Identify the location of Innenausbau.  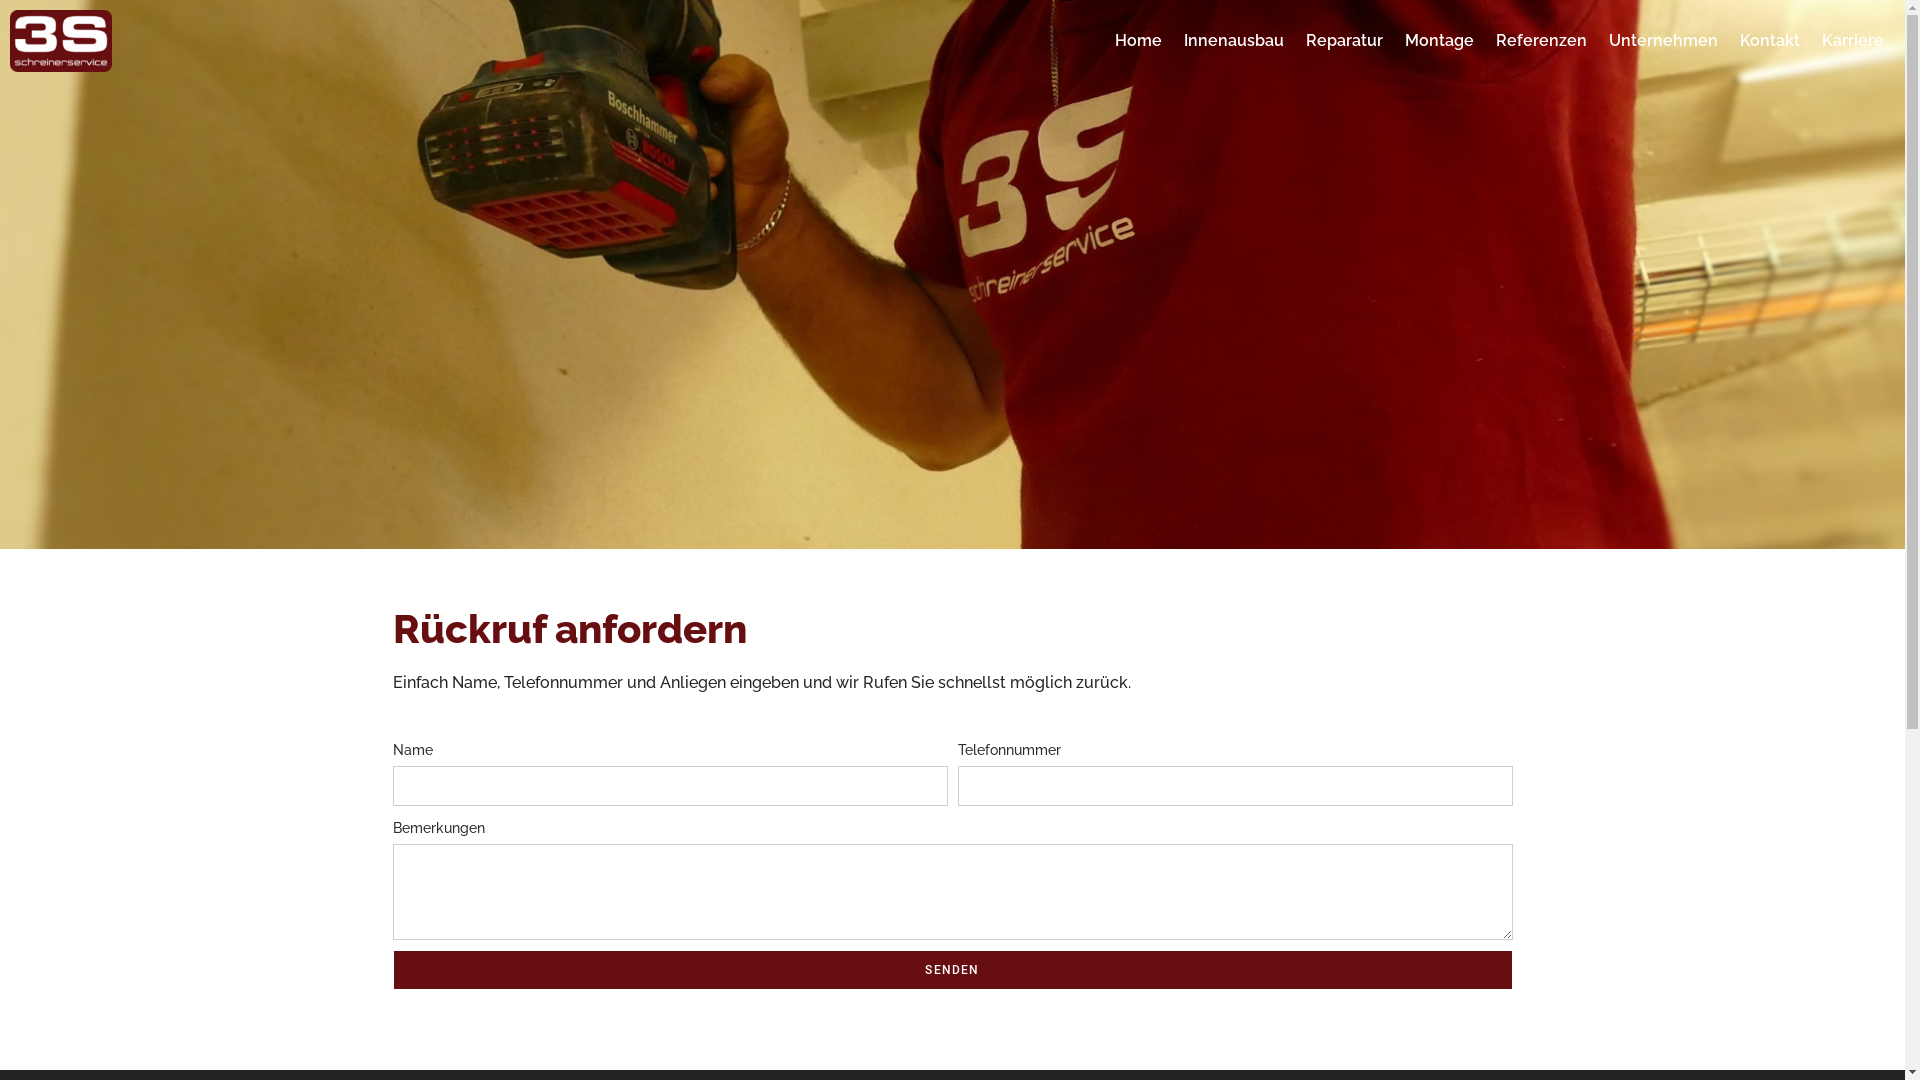
(1234, 41).